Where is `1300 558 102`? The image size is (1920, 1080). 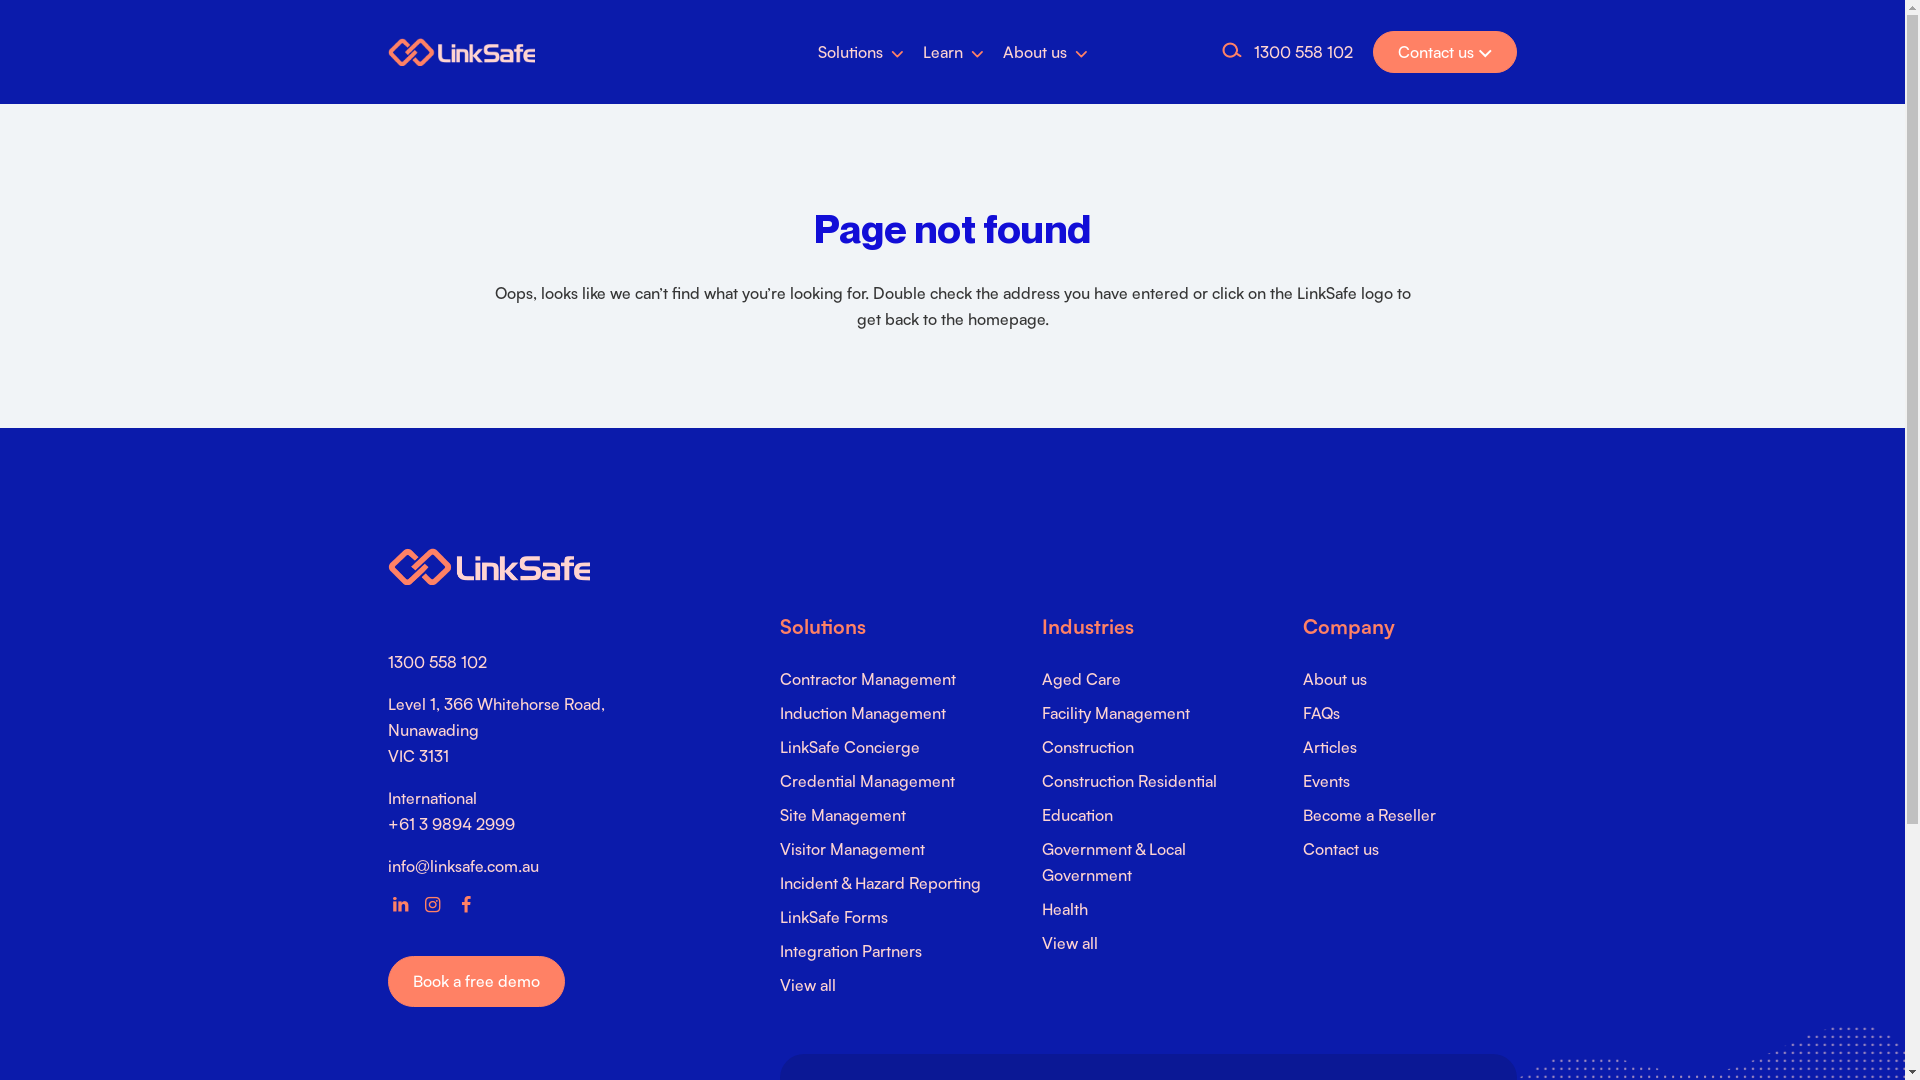 1300 558 102 is located at coordinates (438, 662).